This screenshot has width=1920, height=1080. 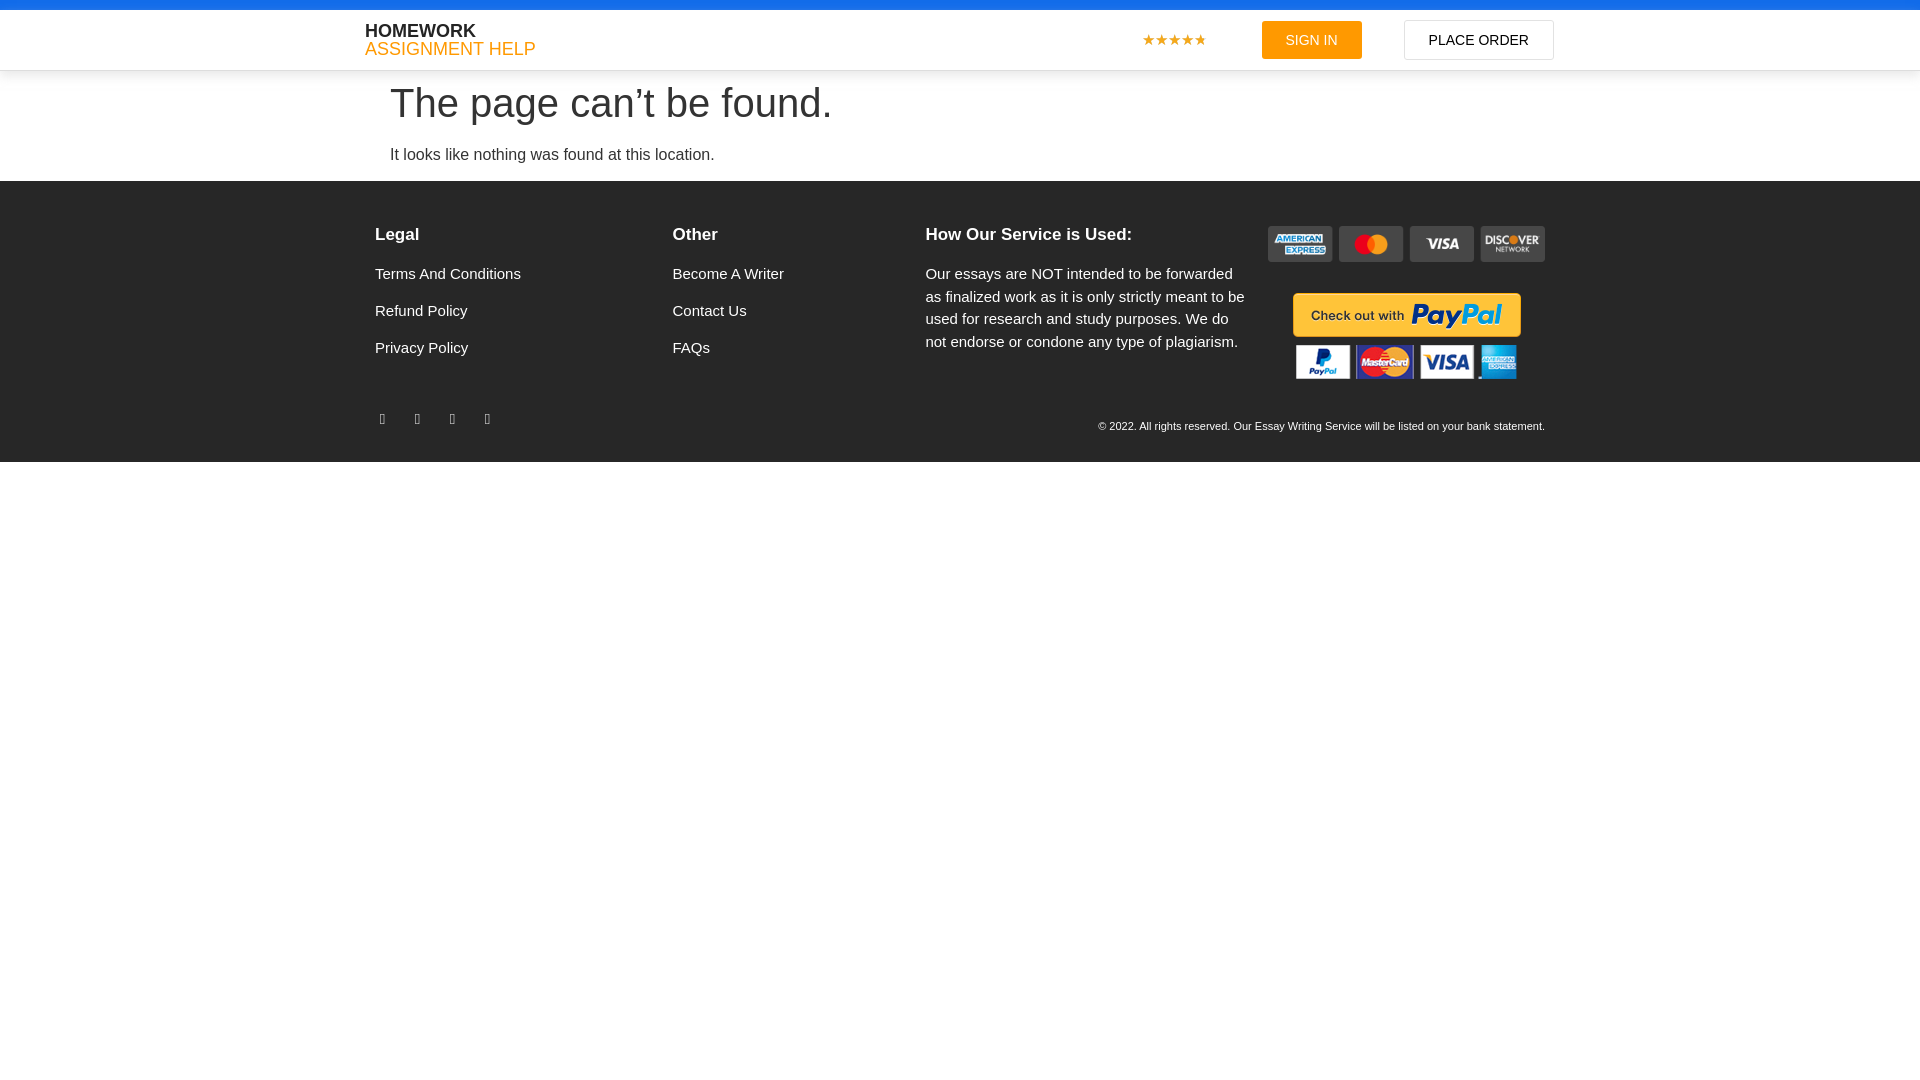 What do you see at coordinates (1478, 40) in the screenshot?
I see `PLACE ORDER` at bounding box center [1478, 40].